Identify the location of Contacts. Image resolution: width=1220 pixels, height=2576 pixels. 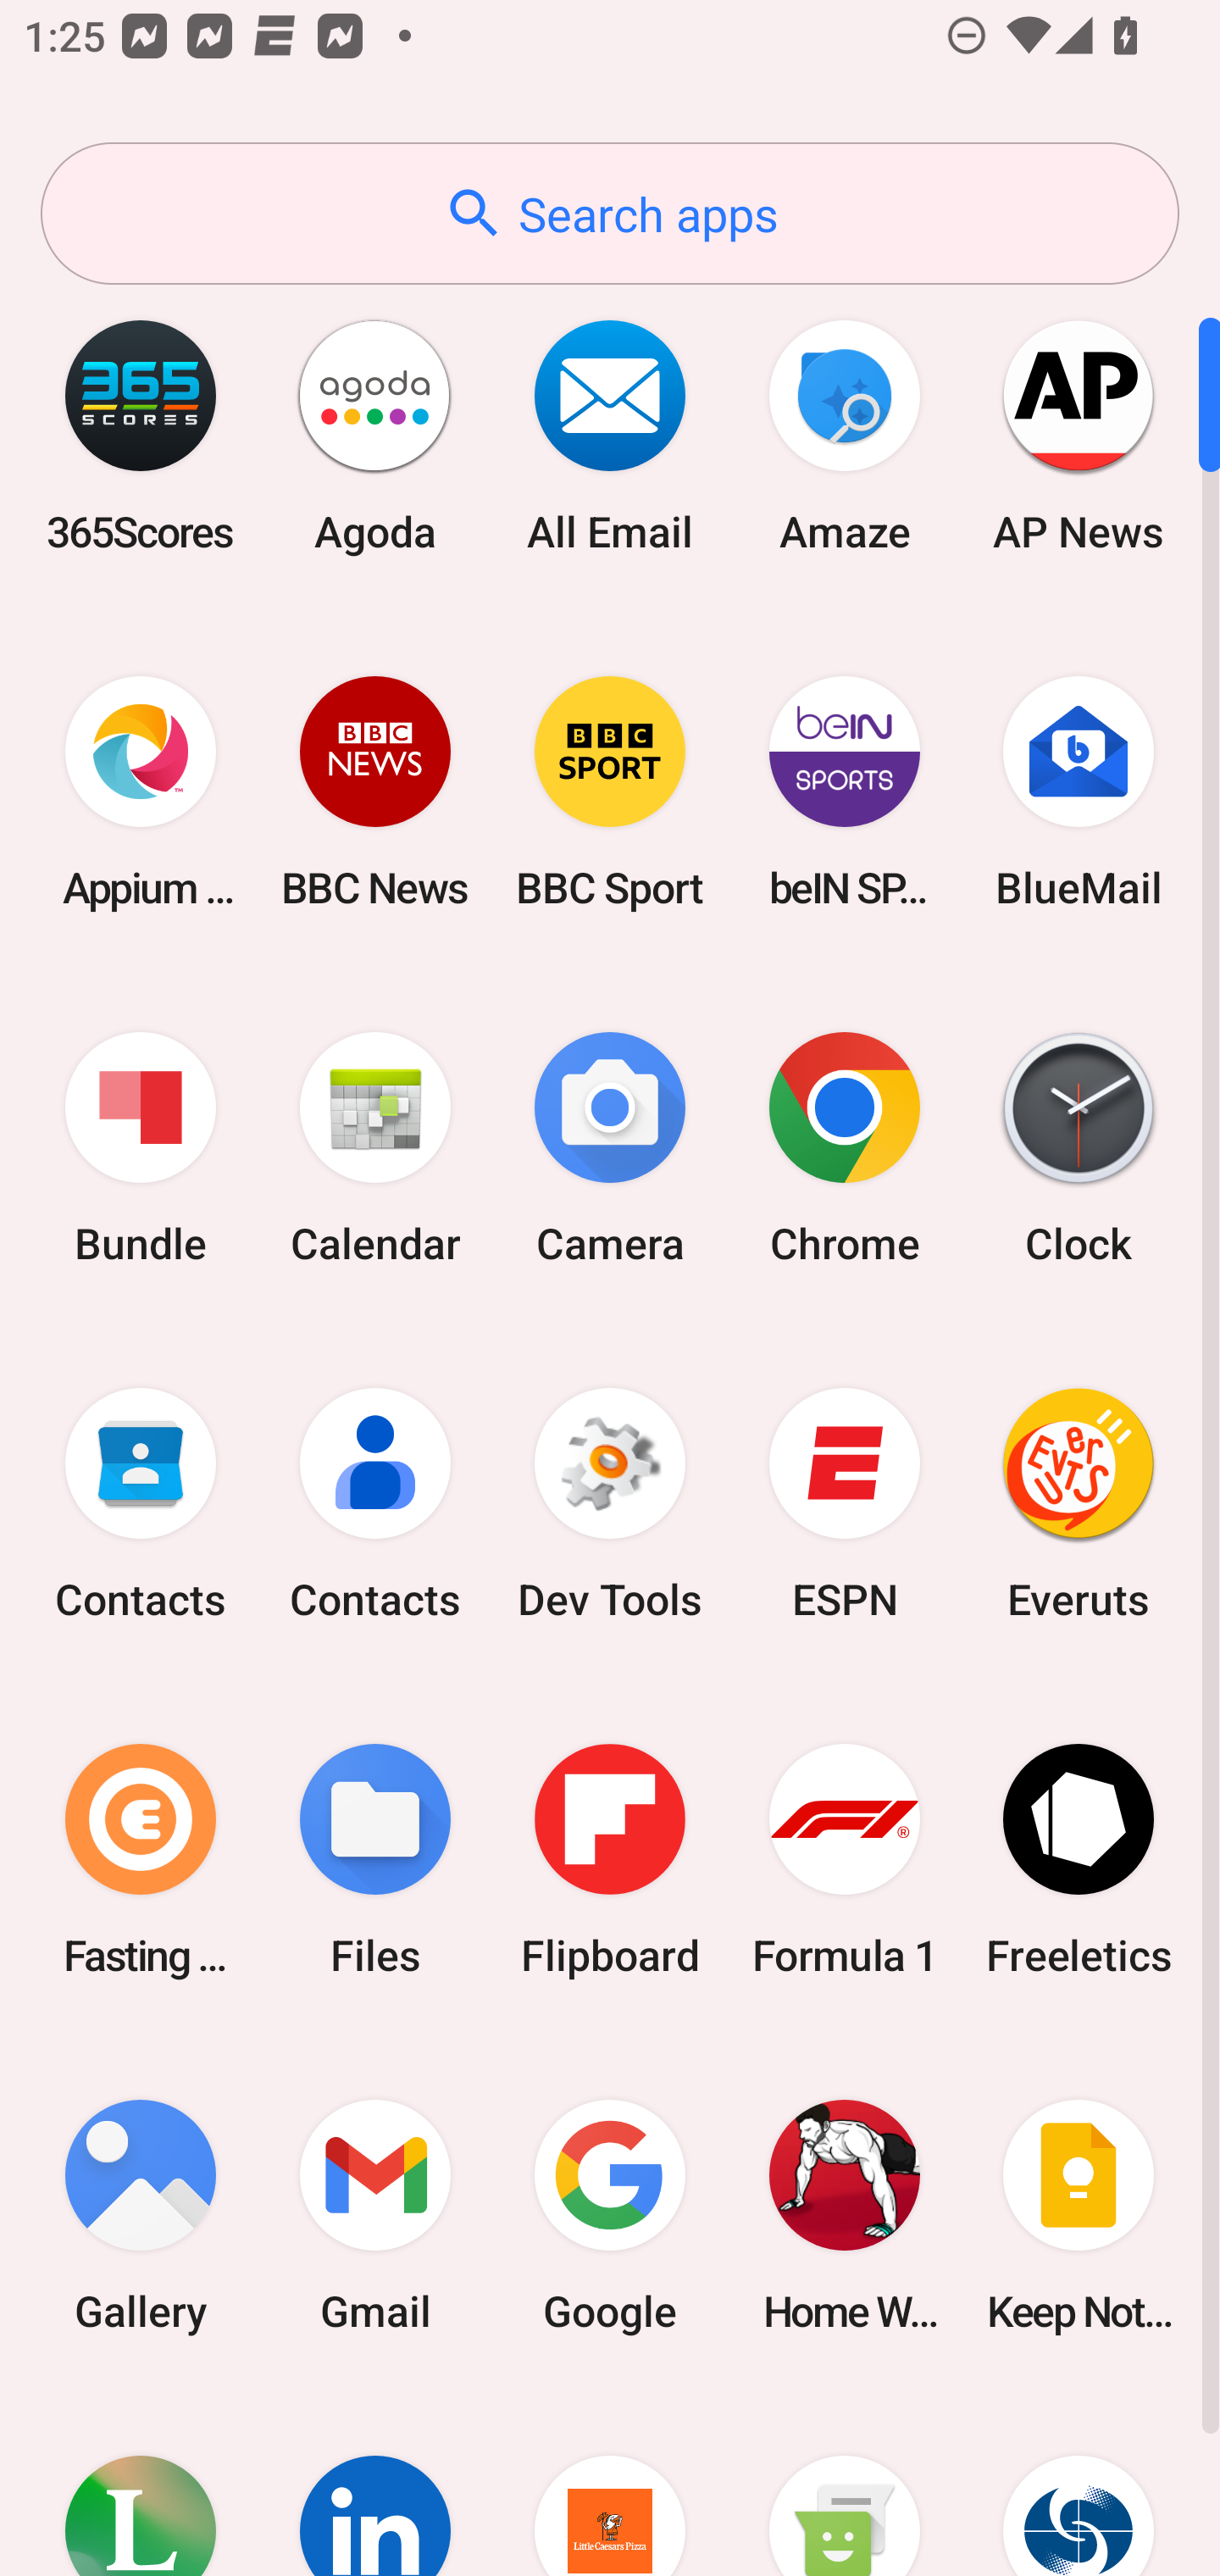
(141, 1504).